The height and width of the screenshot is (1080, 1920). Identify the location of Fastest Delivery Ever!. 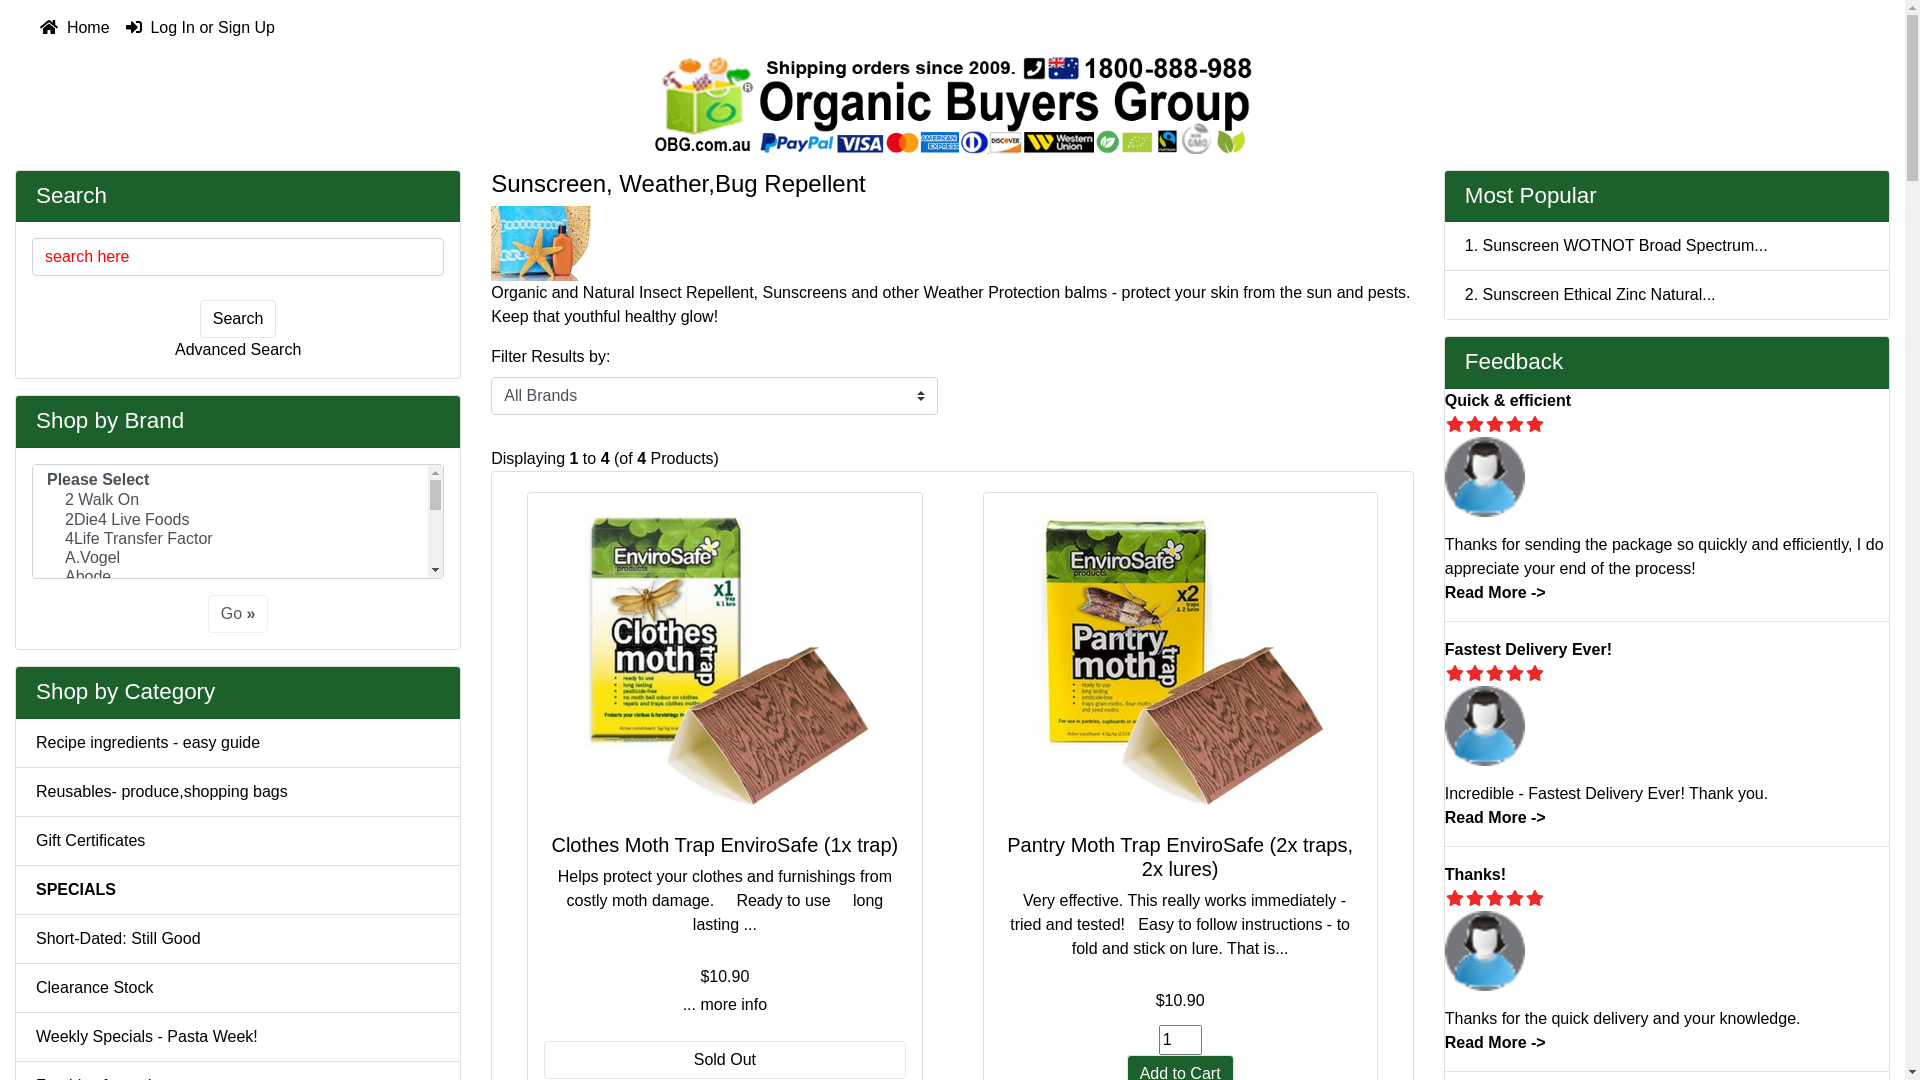
(1485, 726).